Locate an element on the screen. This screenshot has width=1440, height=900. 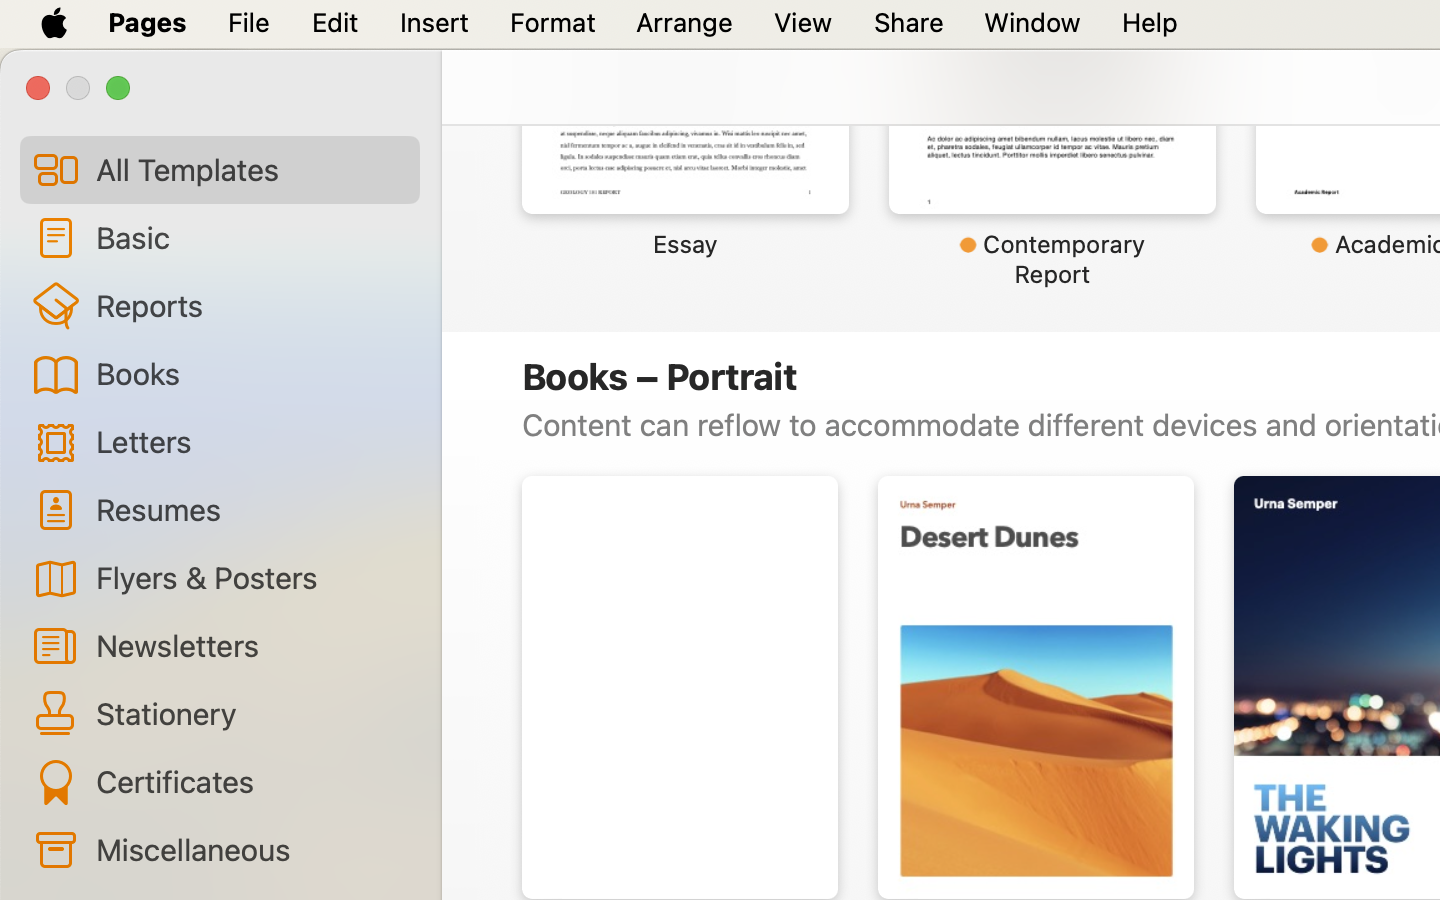
Certificates is located at coordinates (250, 781).